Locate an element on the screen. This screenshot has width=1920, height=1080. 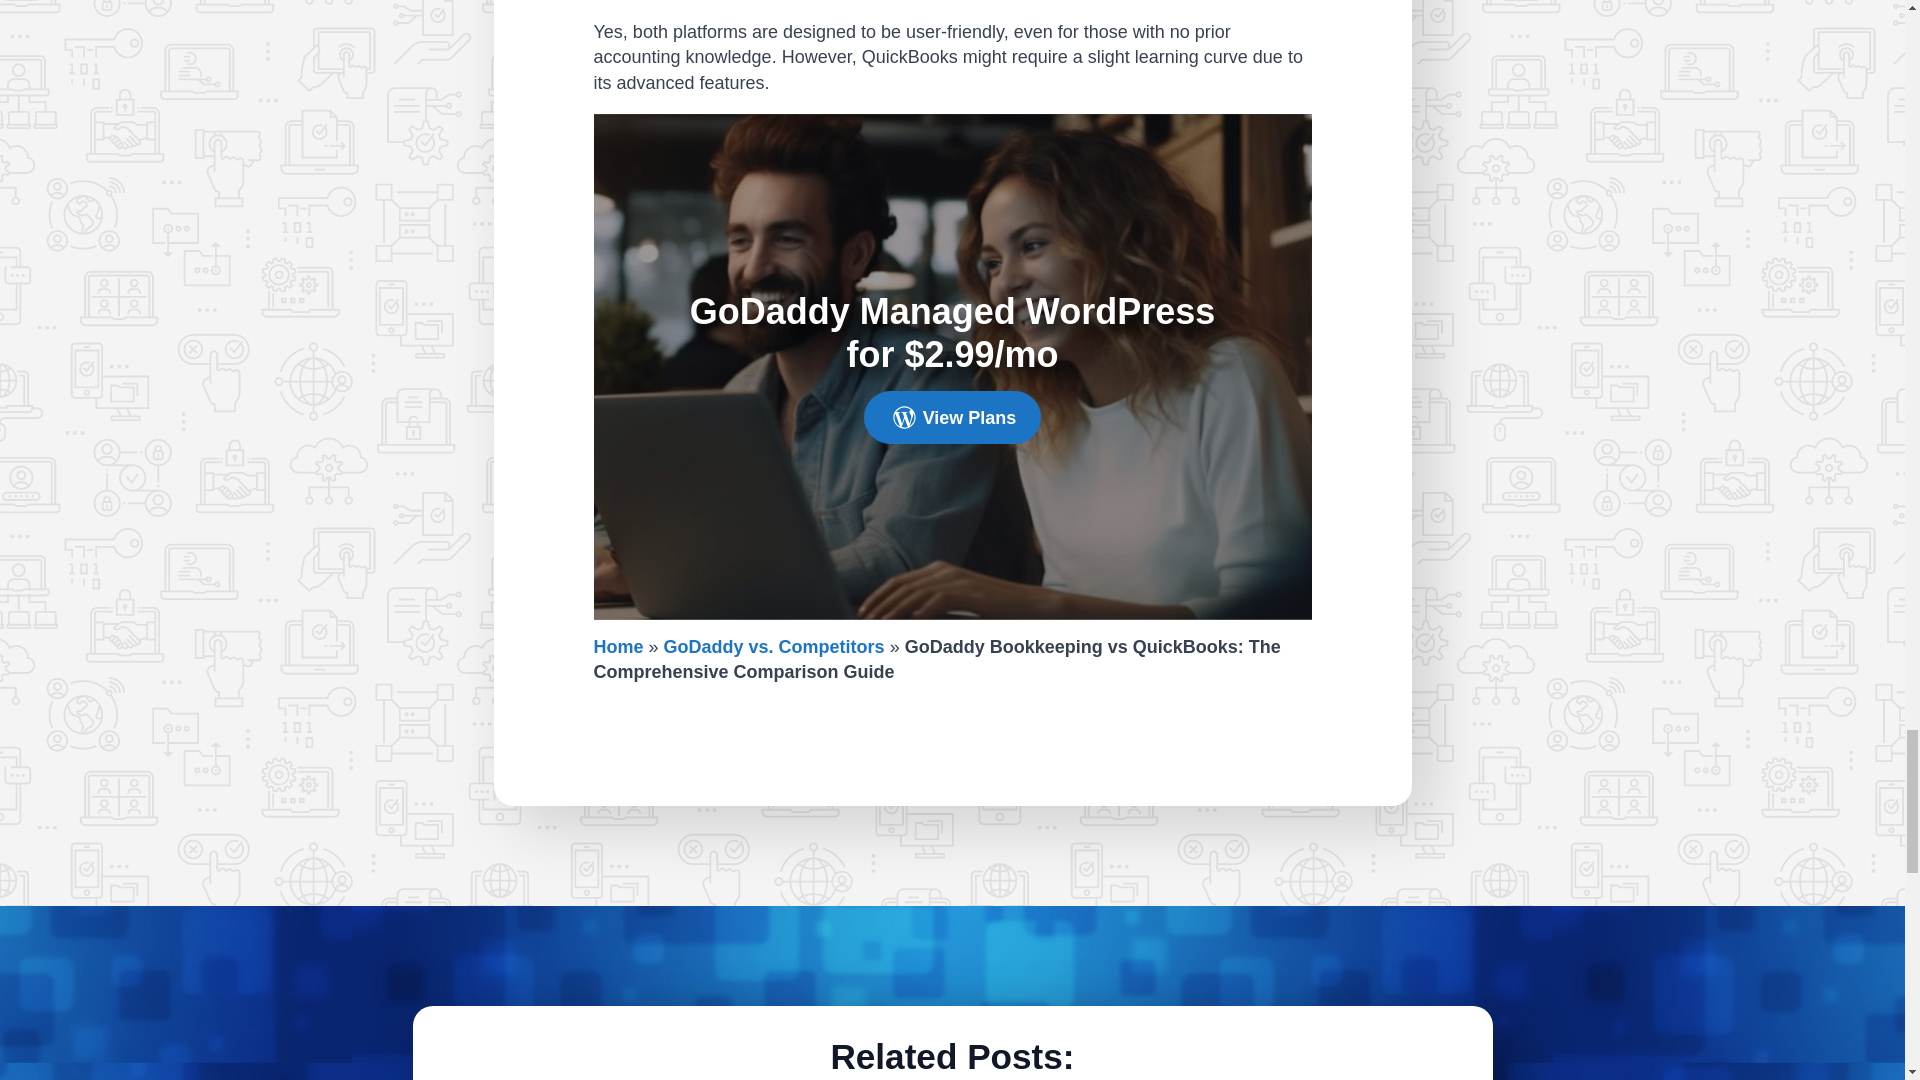
GoDaddy vs. Competitors is located at coordinates (774, 646).